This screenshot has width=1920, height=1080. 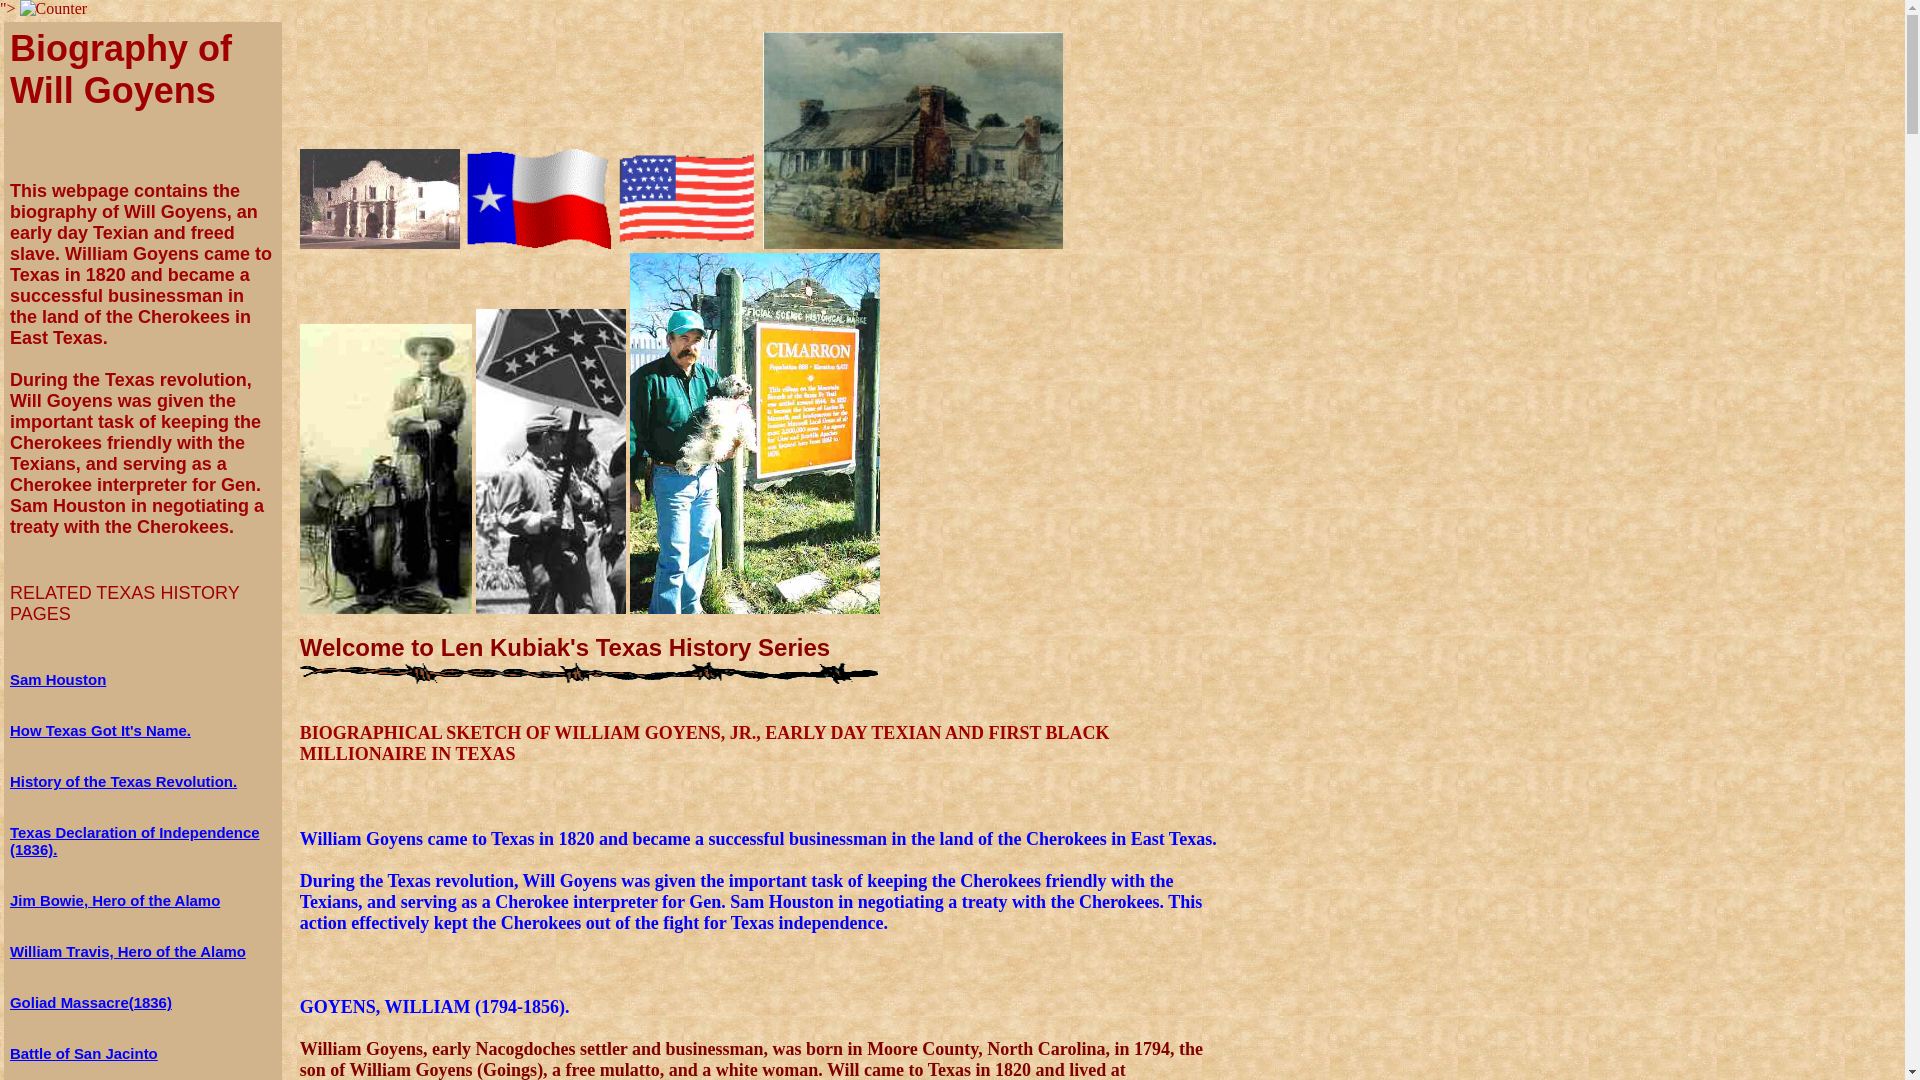 What do you see at coordinates (100, 730) in the screenshot?
I see `How Texas Got It's Name.` at bounding box center [100, 730].